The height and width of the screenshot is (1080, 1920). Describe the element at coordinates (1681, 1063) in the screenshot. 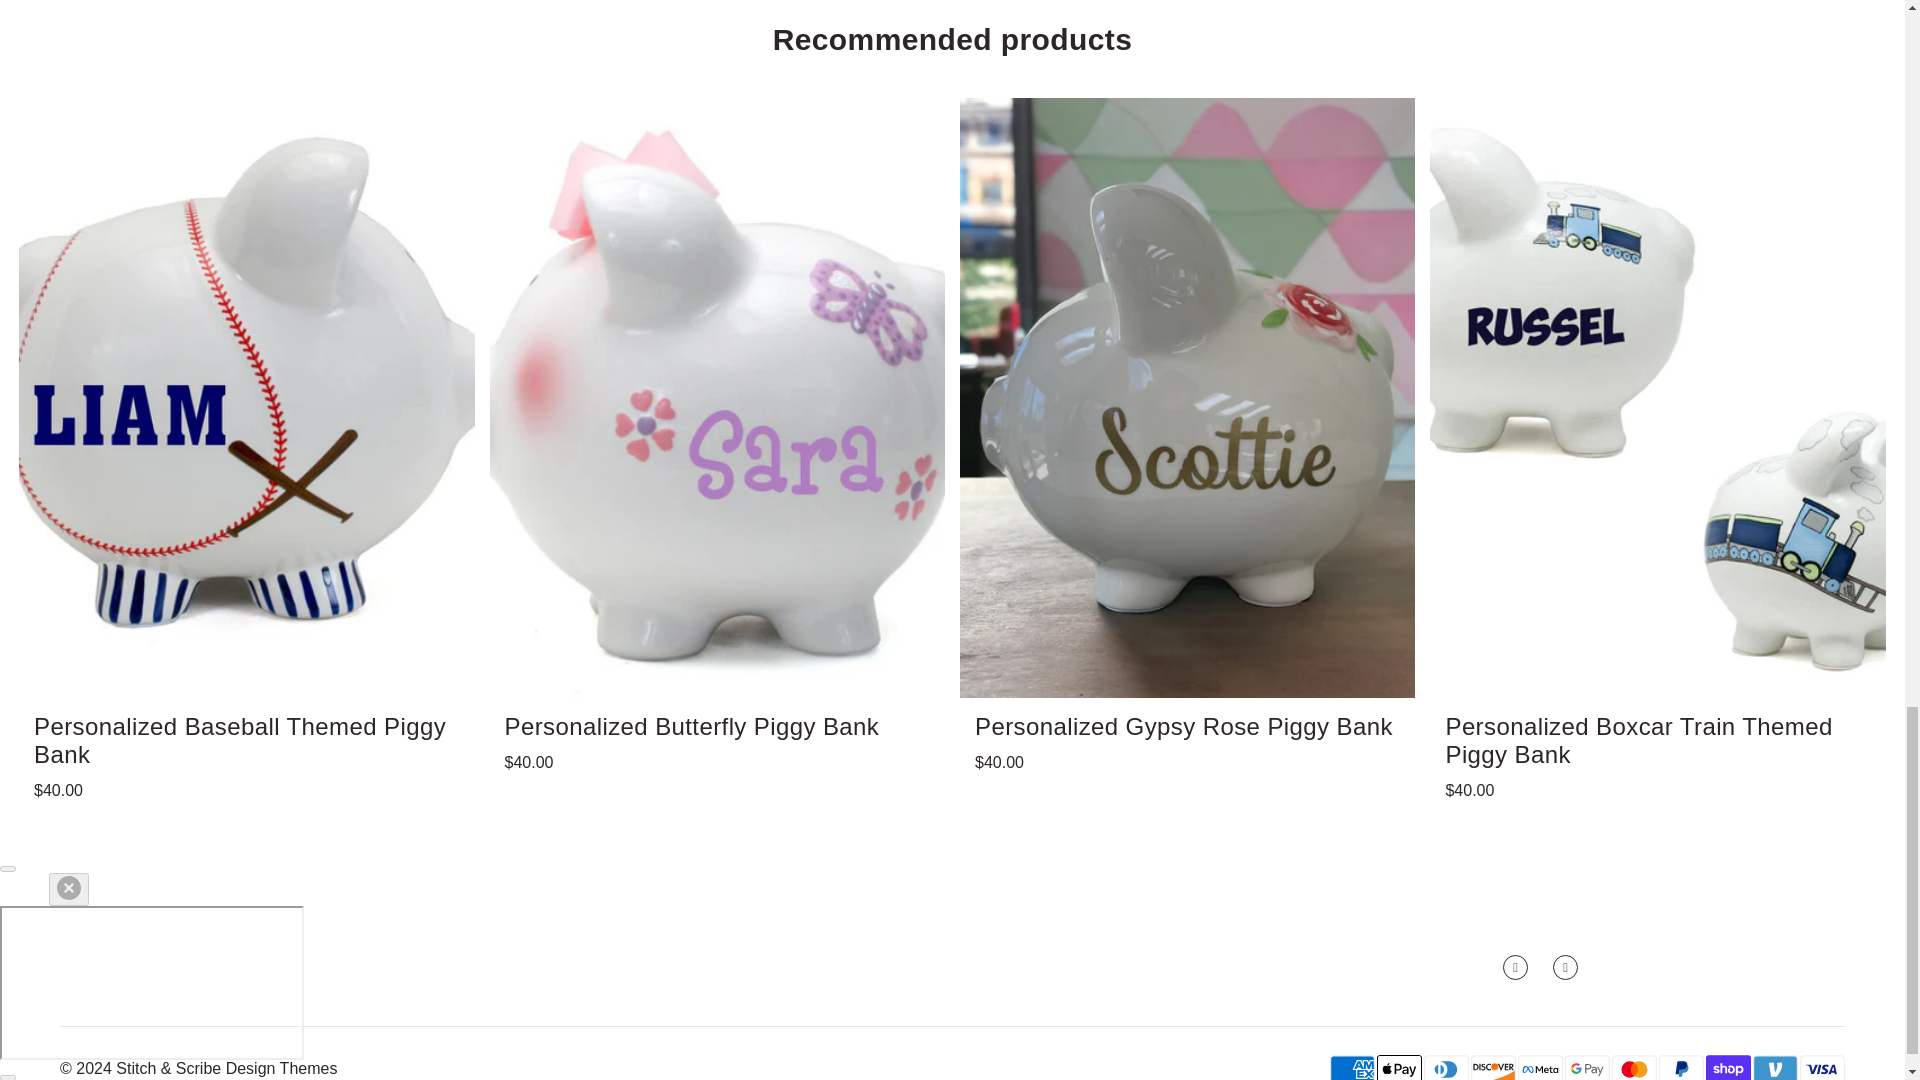

I see `PayPal` at that location.